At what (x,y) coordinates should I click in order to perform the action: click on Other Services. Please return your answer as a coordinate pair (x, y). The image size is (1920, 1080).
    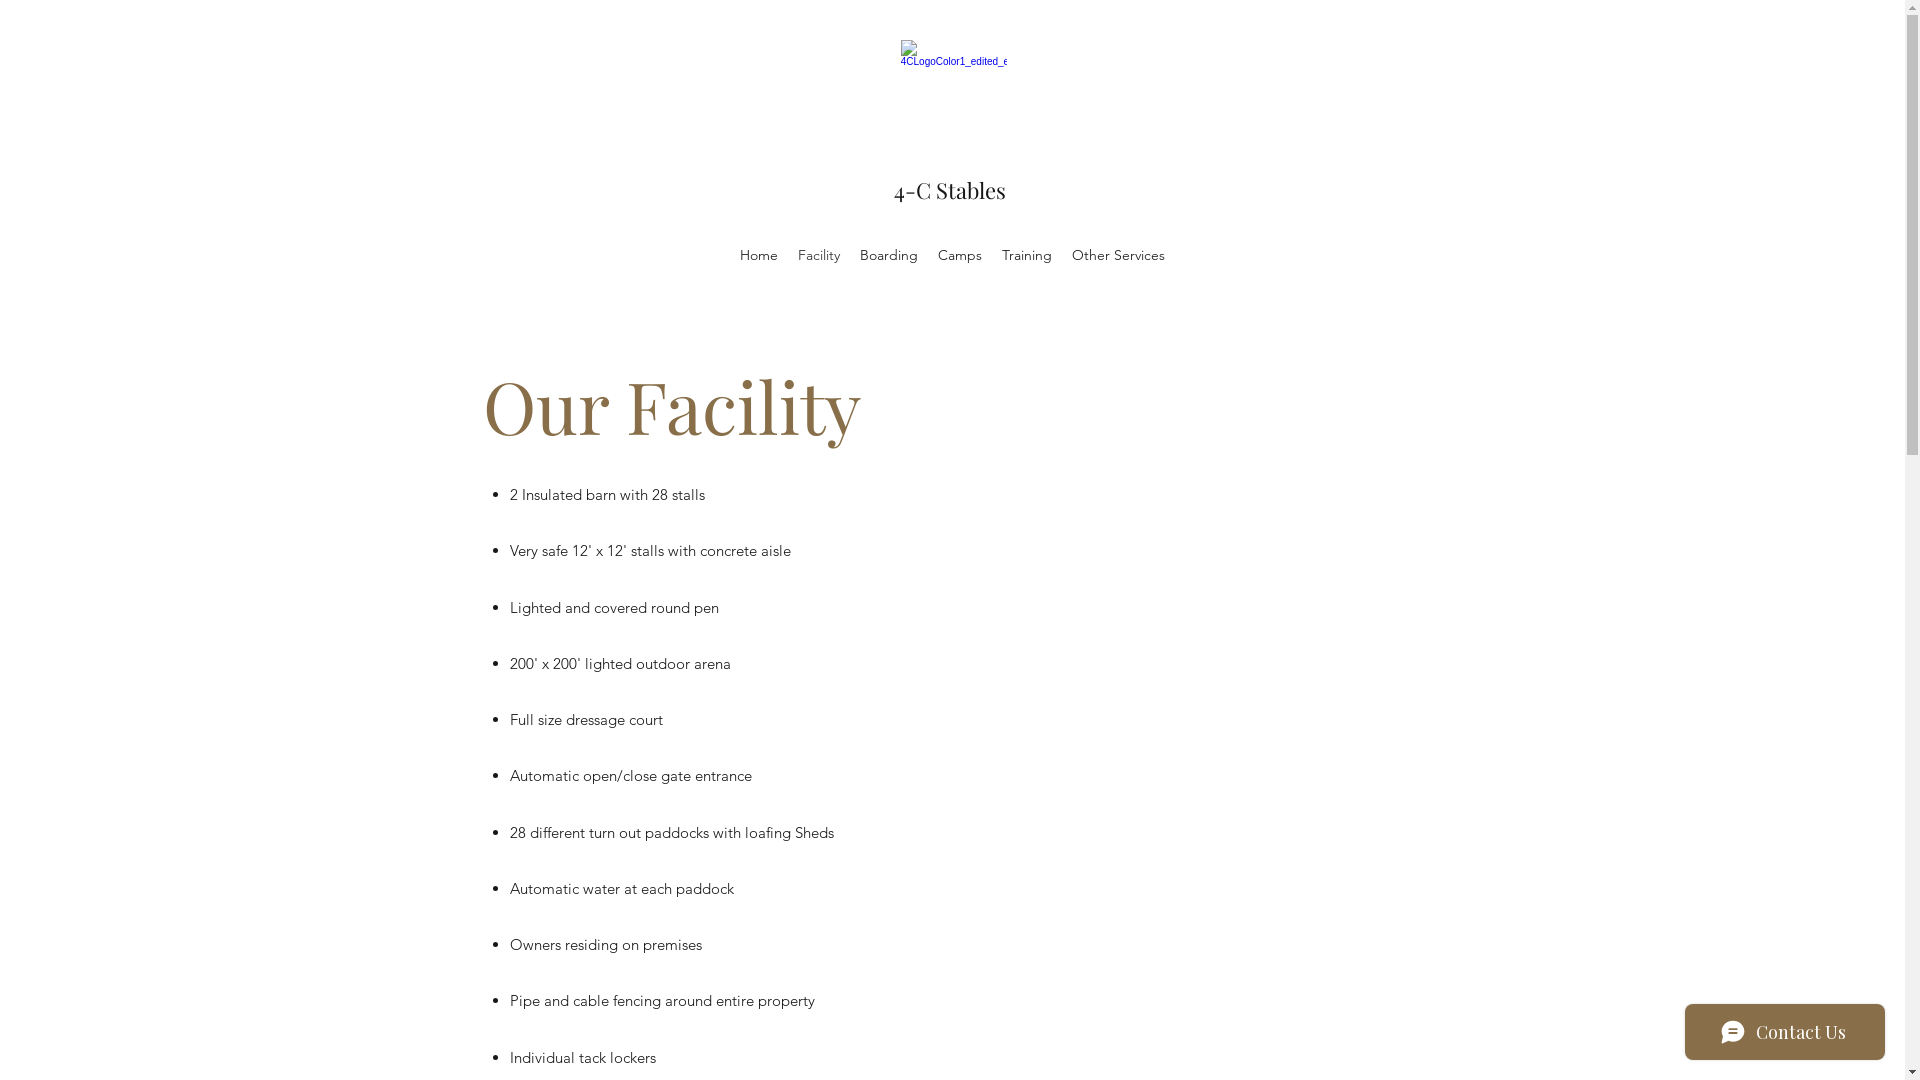
    Looking at the image, I should click on (1118, 255).